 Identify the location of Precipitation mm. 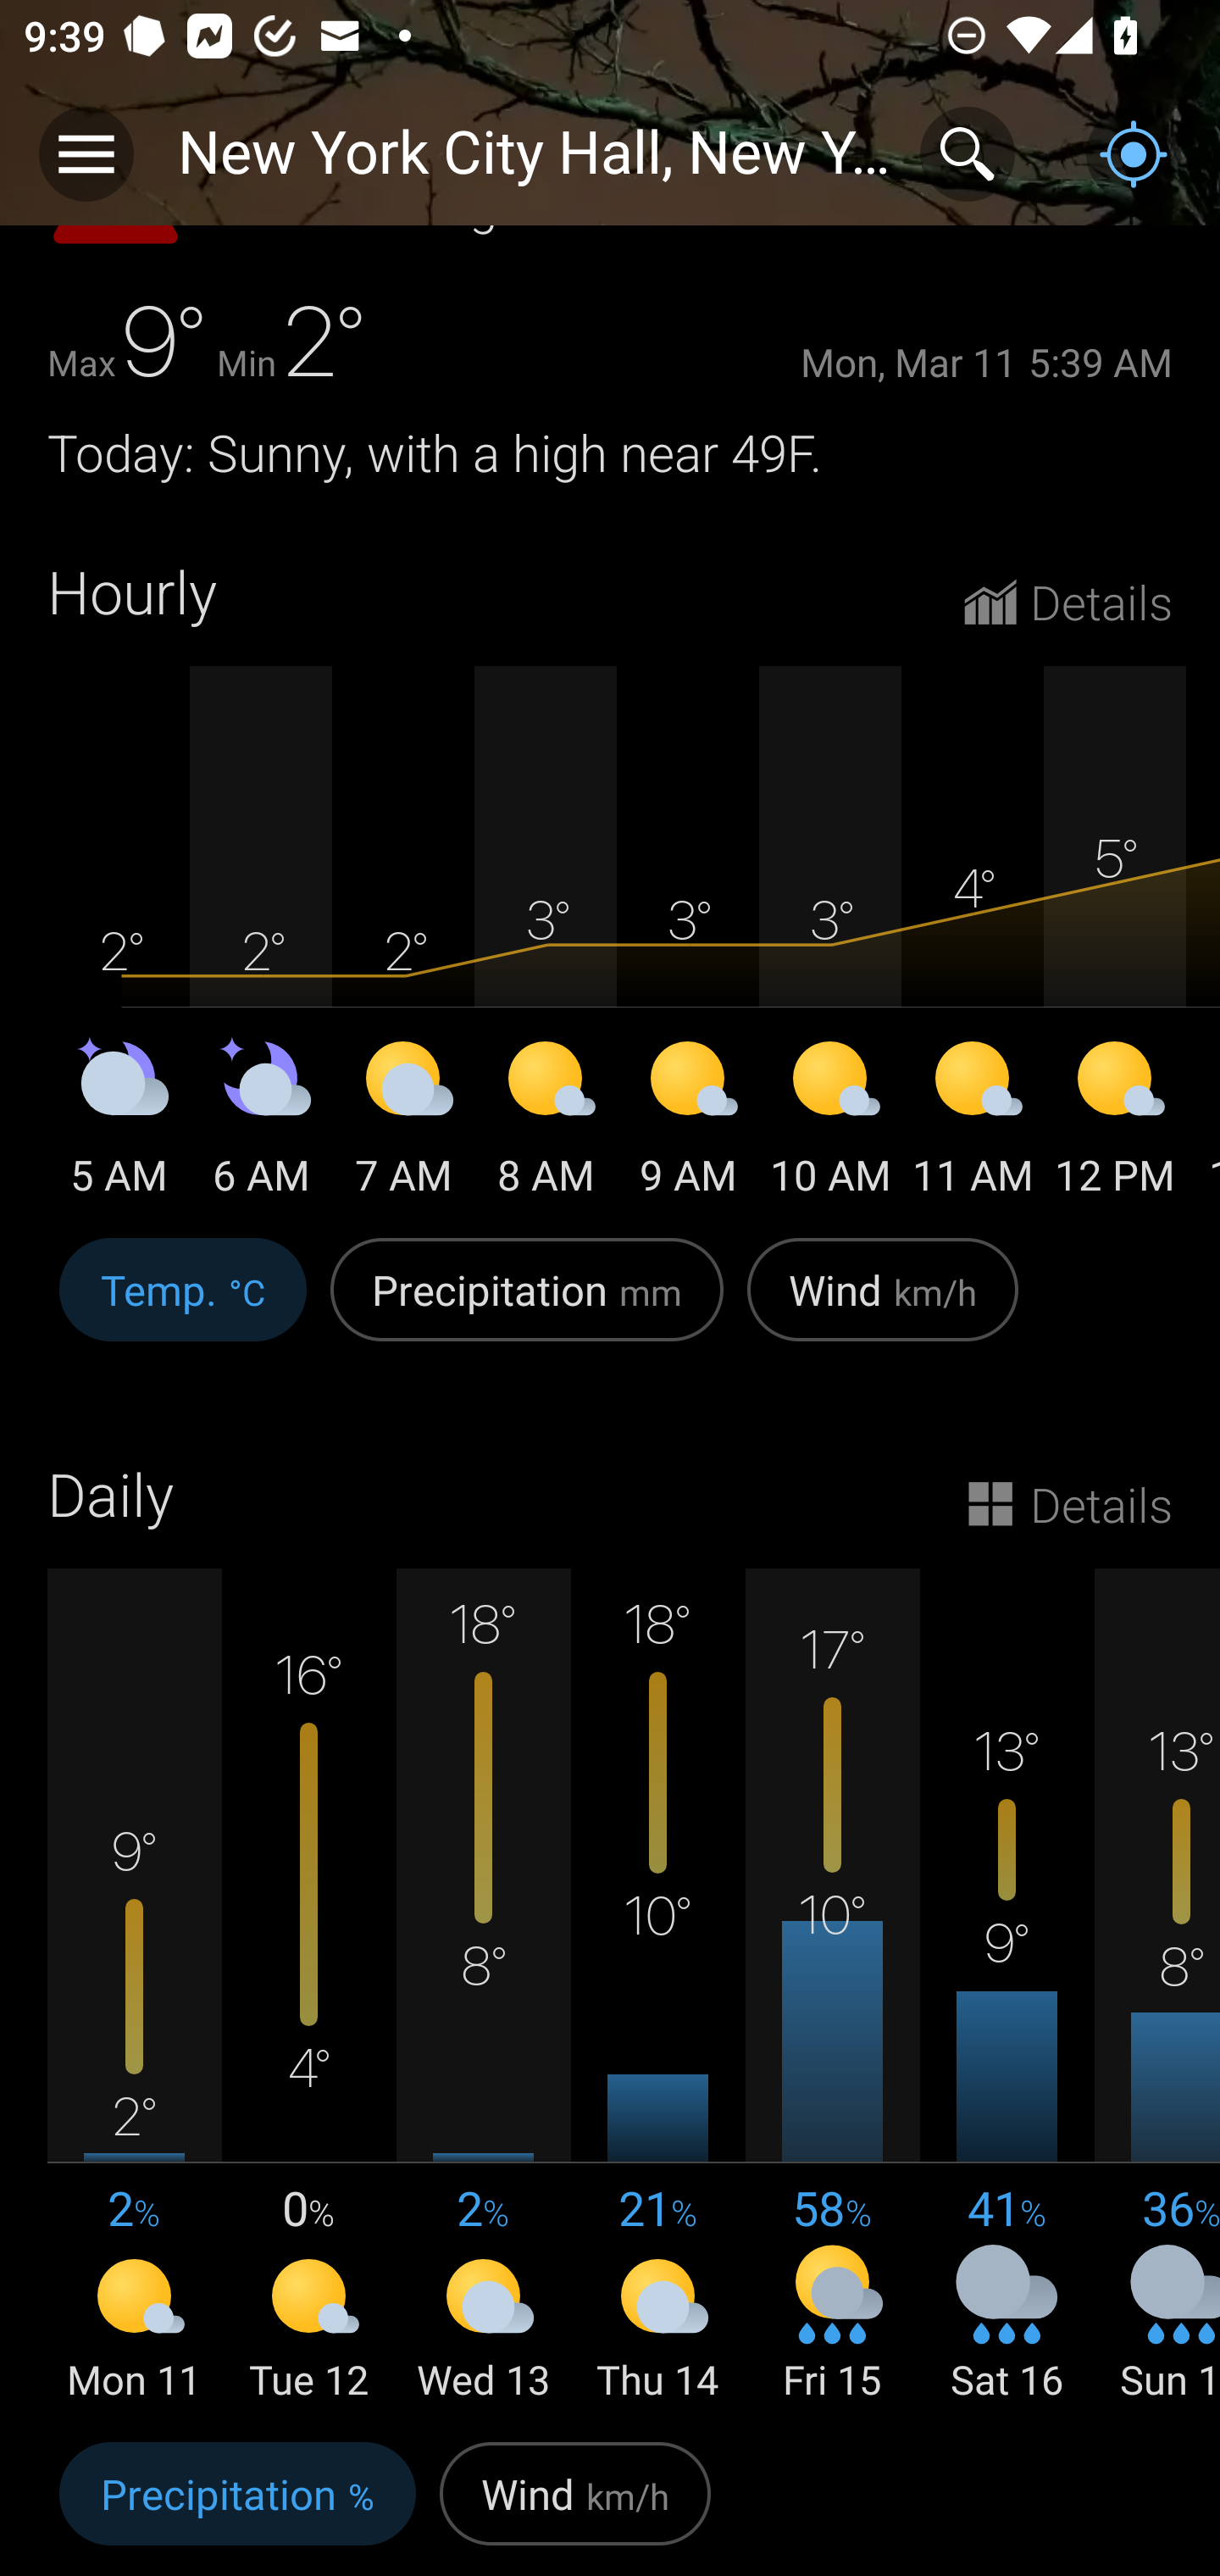
(527, 1307).